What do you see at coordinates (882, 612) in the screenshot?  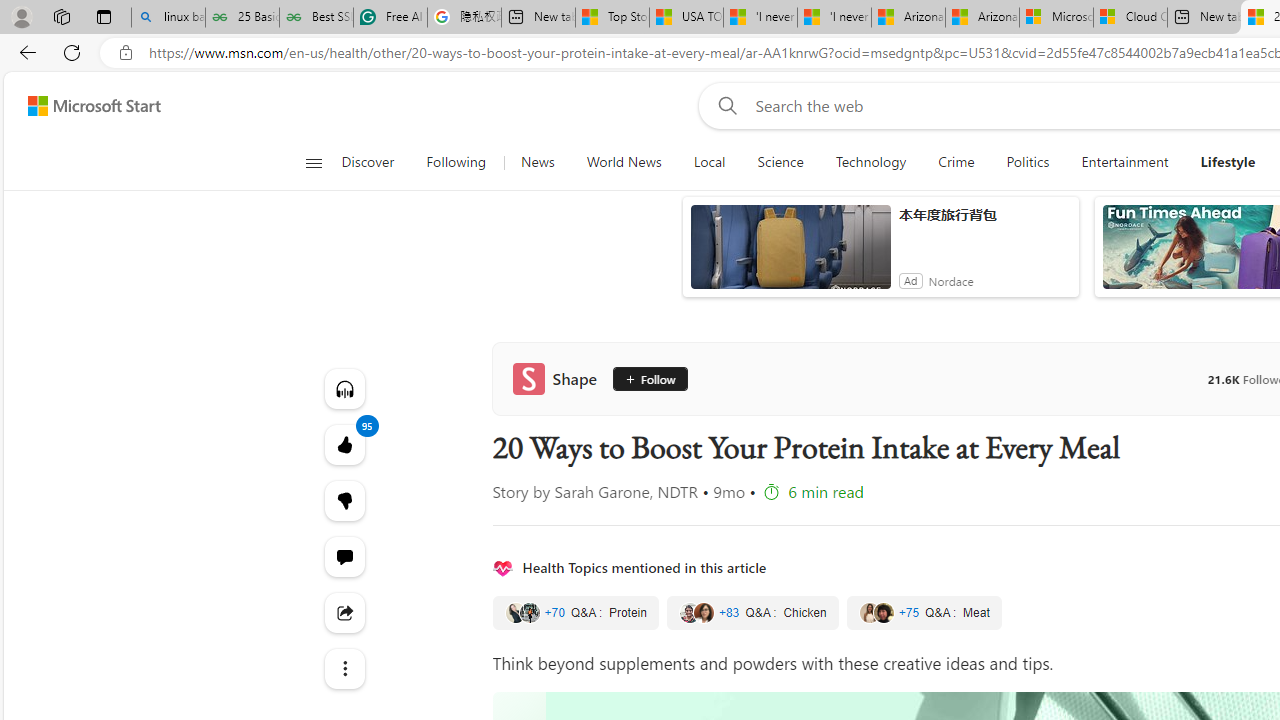 I see `Class: quote-thumbnail` at bounding box center [882, 612].